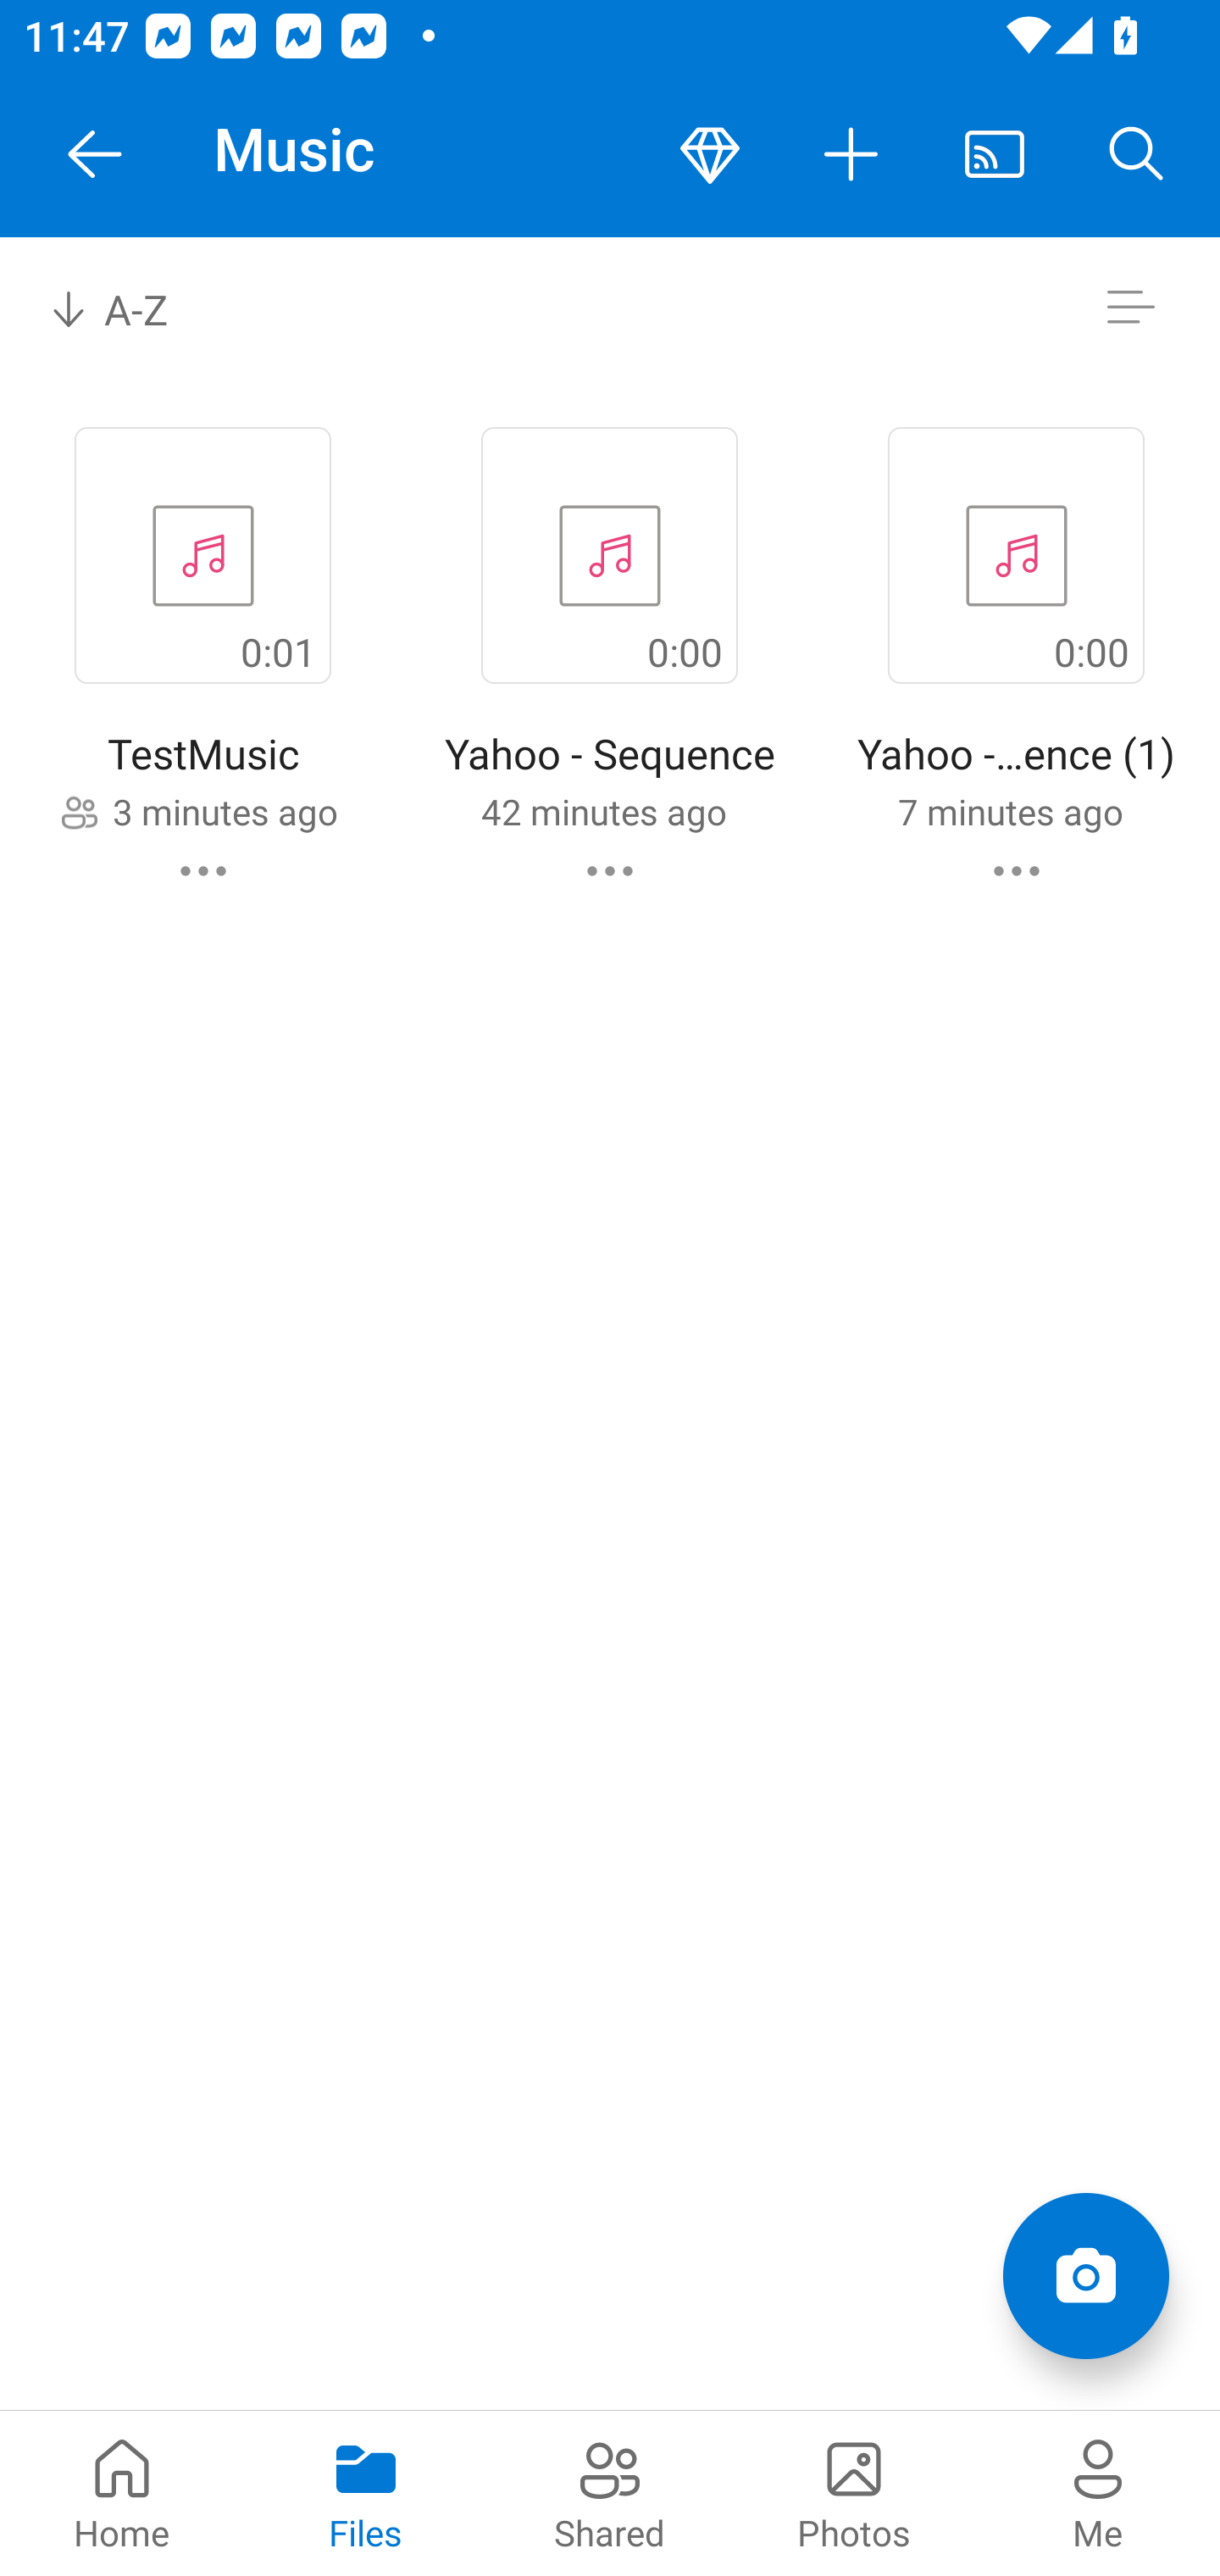 The width and height of the screenshot is (1220, 2576). Describe the element at coordinates (225, 811) in the screenshot. I see `3 minutes ago` at that location.